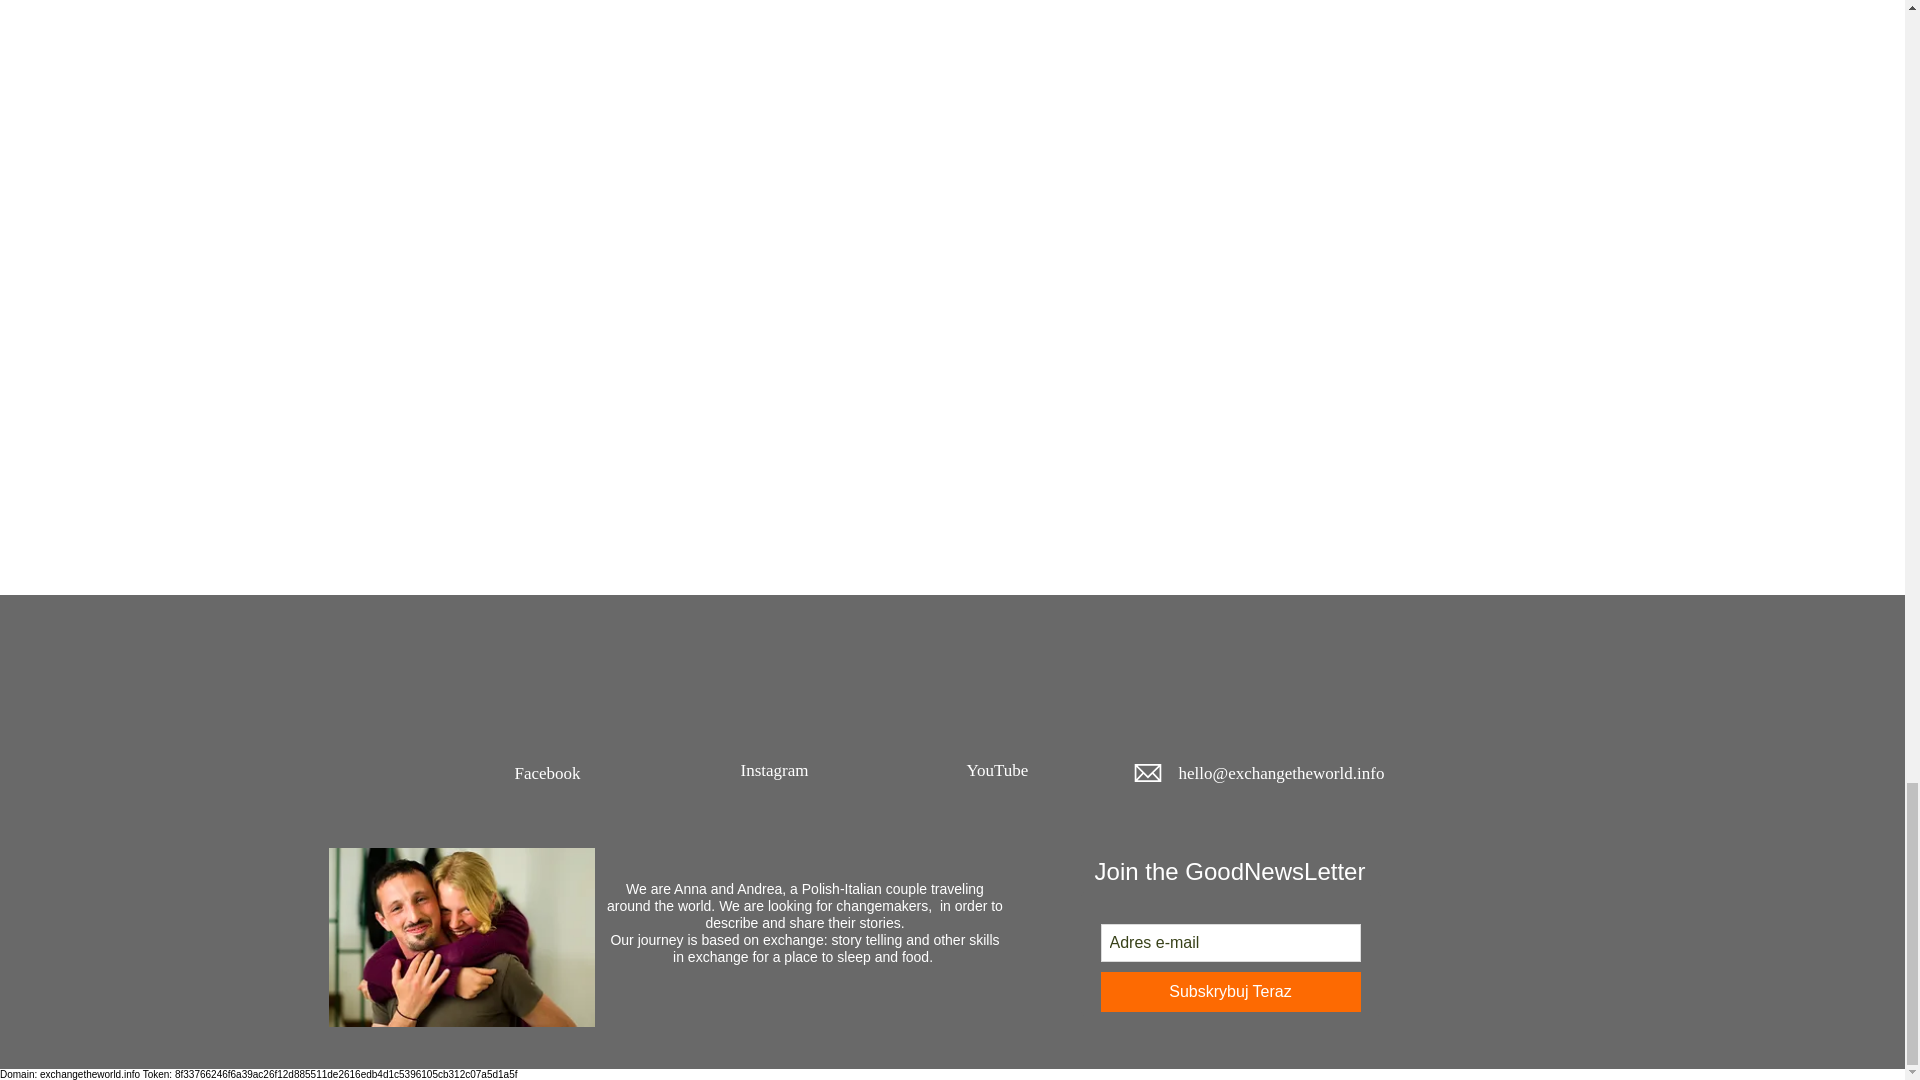 This screenshot has width=1920, height=1080. I want to click on Facebook, so click(546, 773).